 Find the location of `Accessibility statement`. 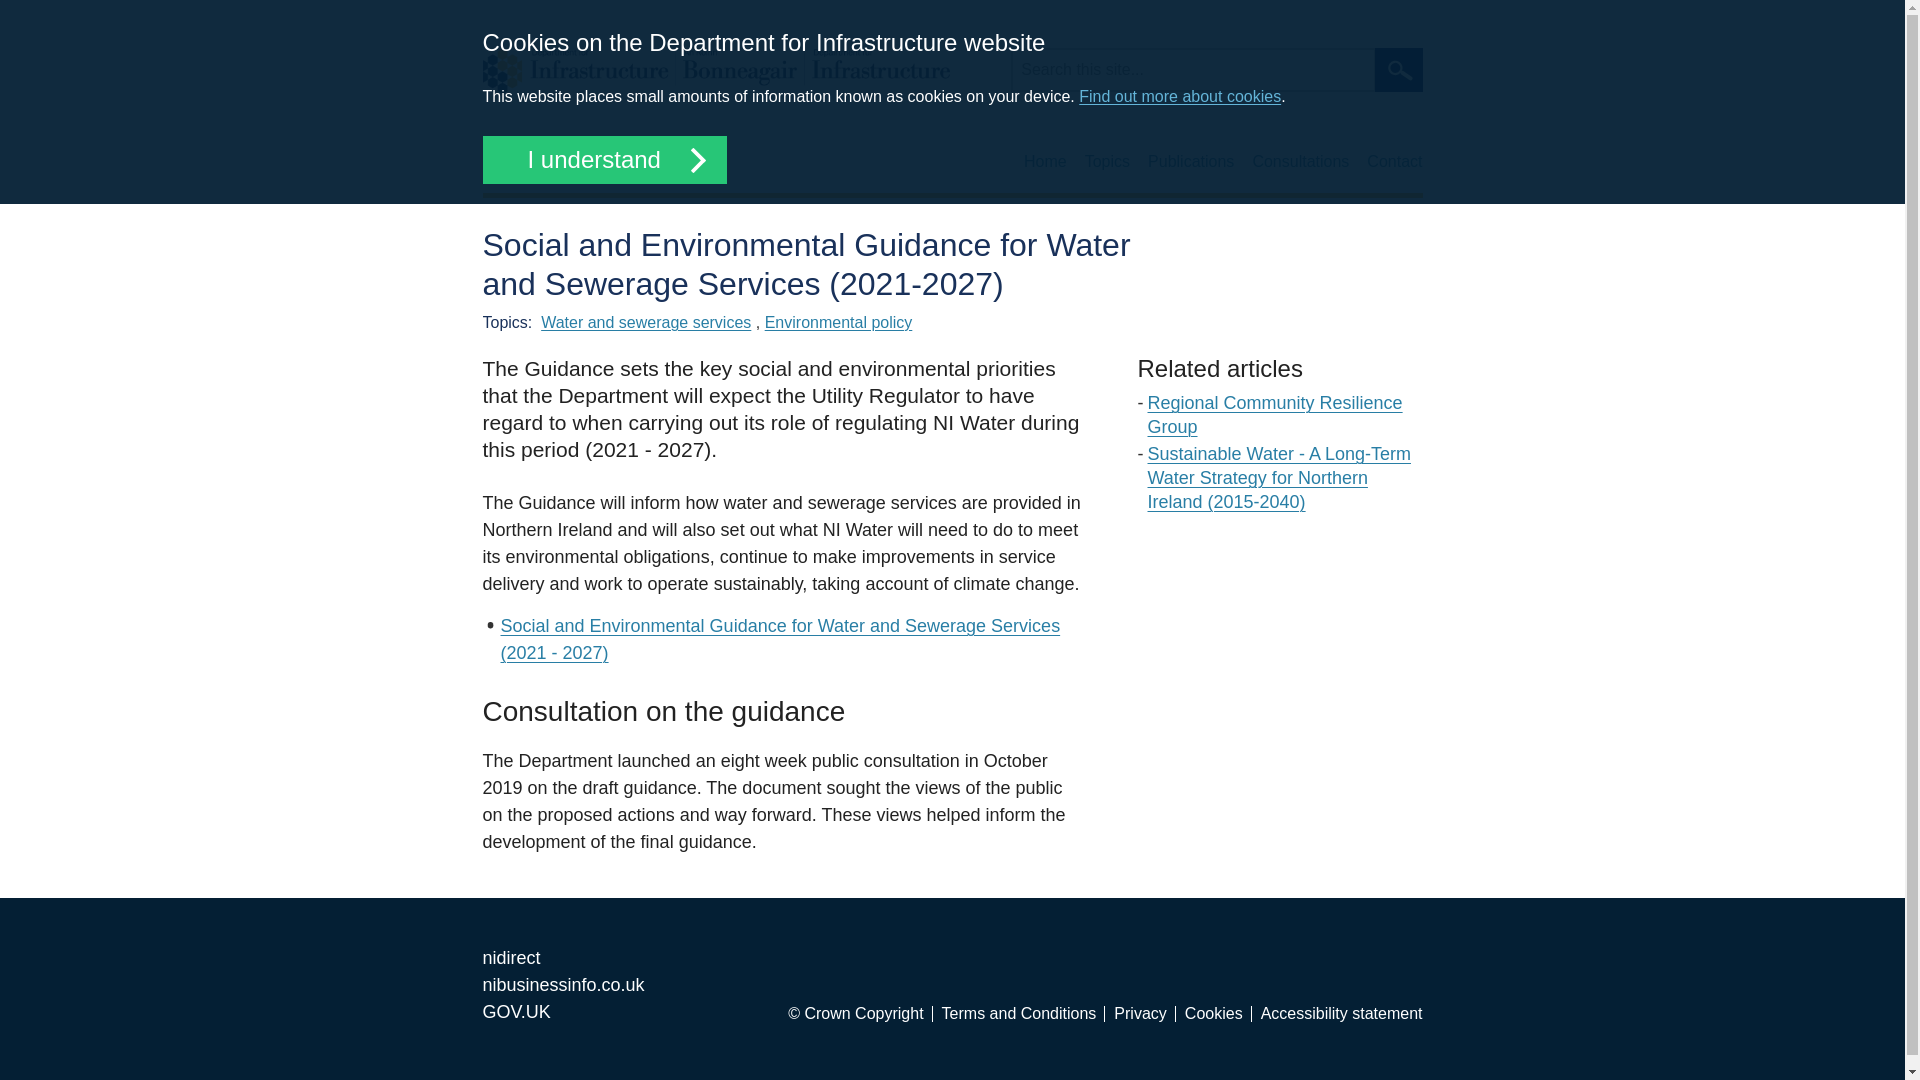

Accessibility statement is located at coordinates (1342, 1013).